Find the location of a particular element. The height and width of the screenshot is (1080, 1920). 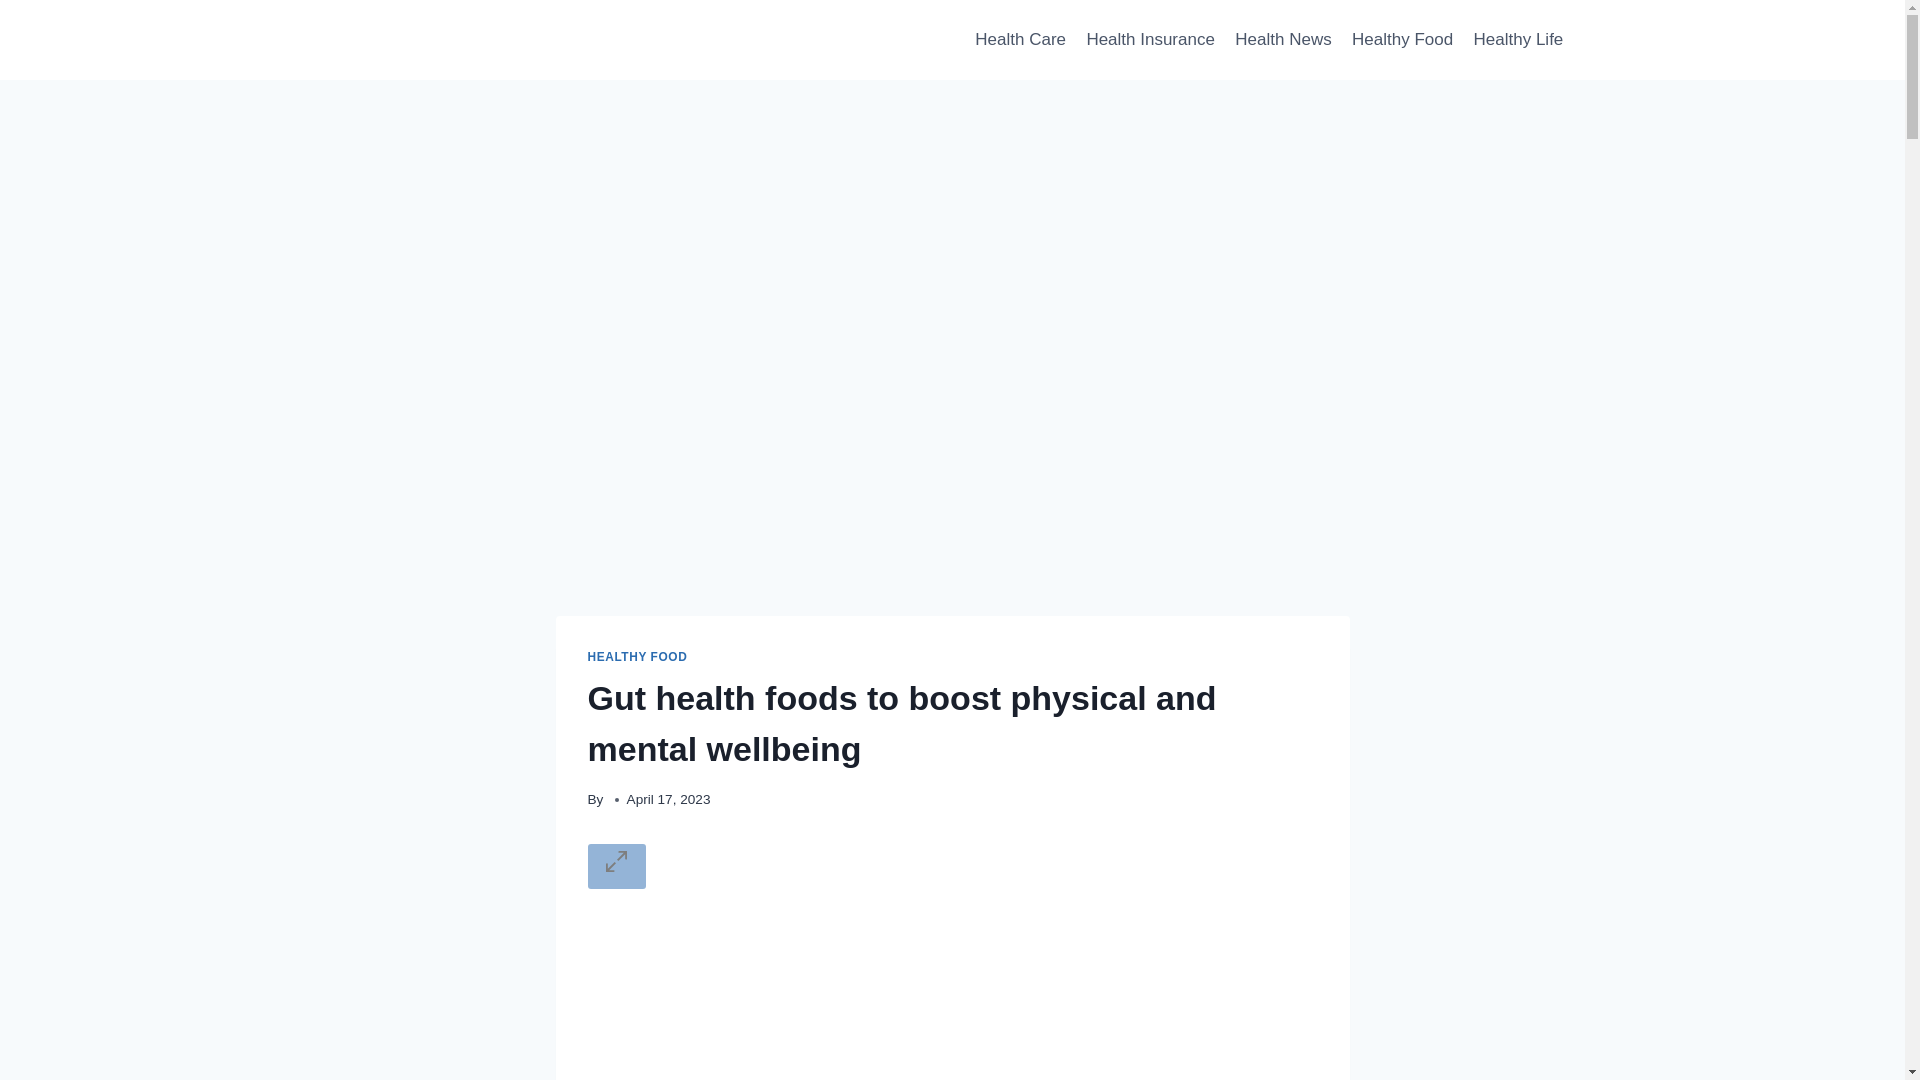

Health News is located at coordinates (1283, 40).